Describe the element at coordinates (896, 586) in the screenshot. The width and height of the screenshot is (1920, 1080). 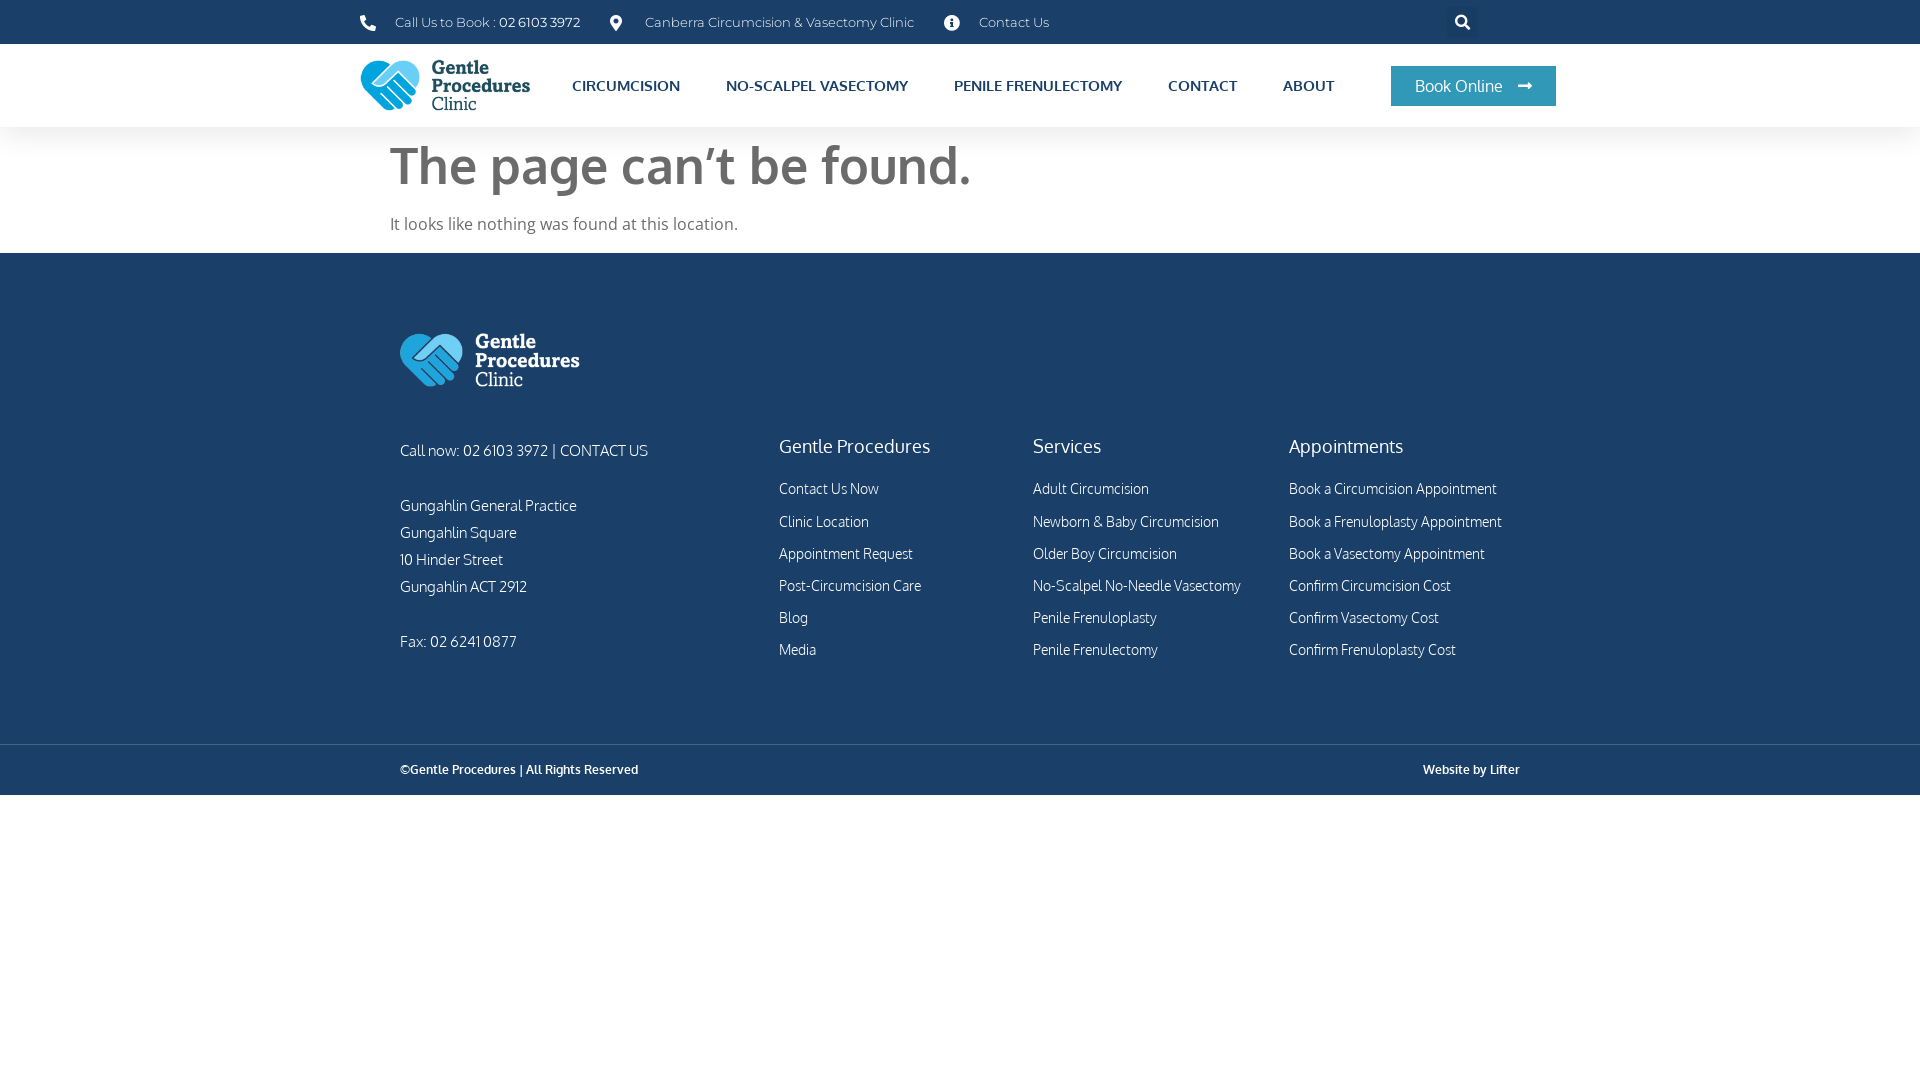
I see `Post-Circumcision Care` at that location.